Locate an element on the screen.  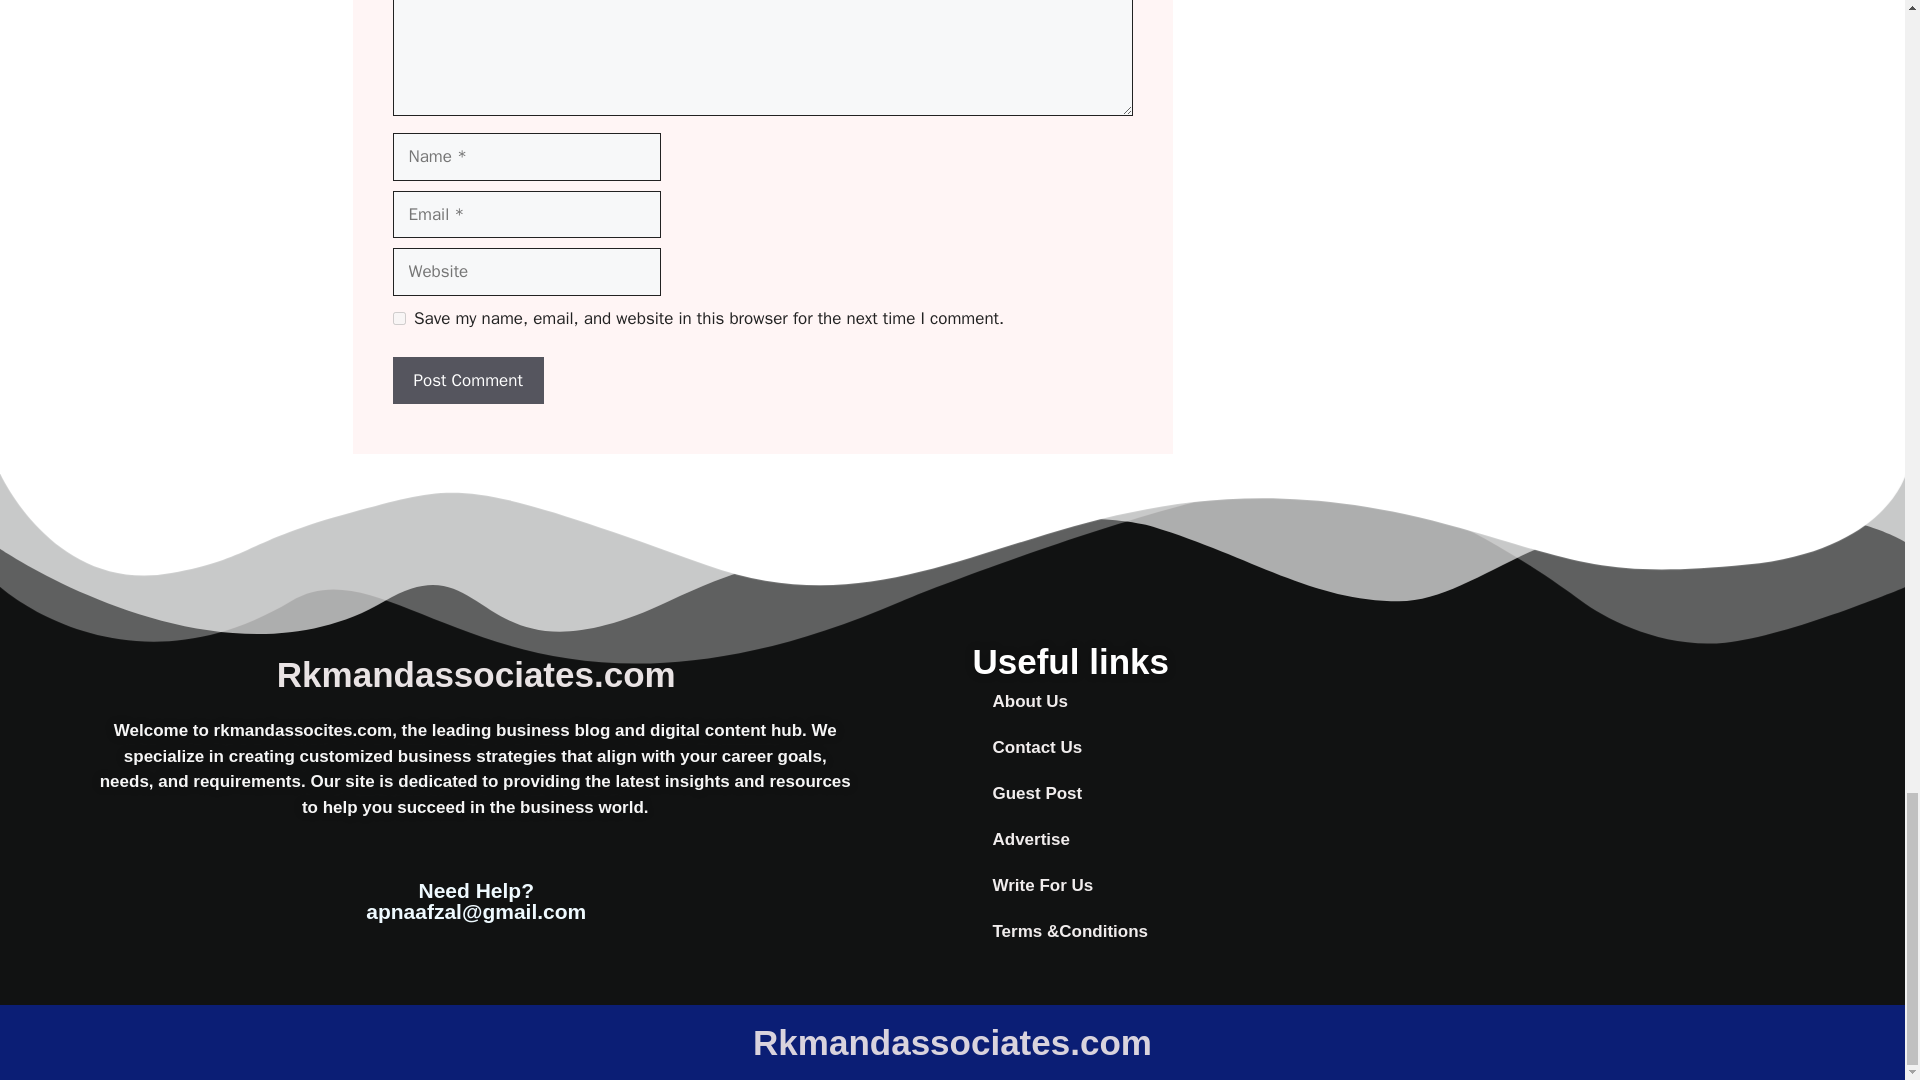
Advertise is located at coordinates (1192, 839).